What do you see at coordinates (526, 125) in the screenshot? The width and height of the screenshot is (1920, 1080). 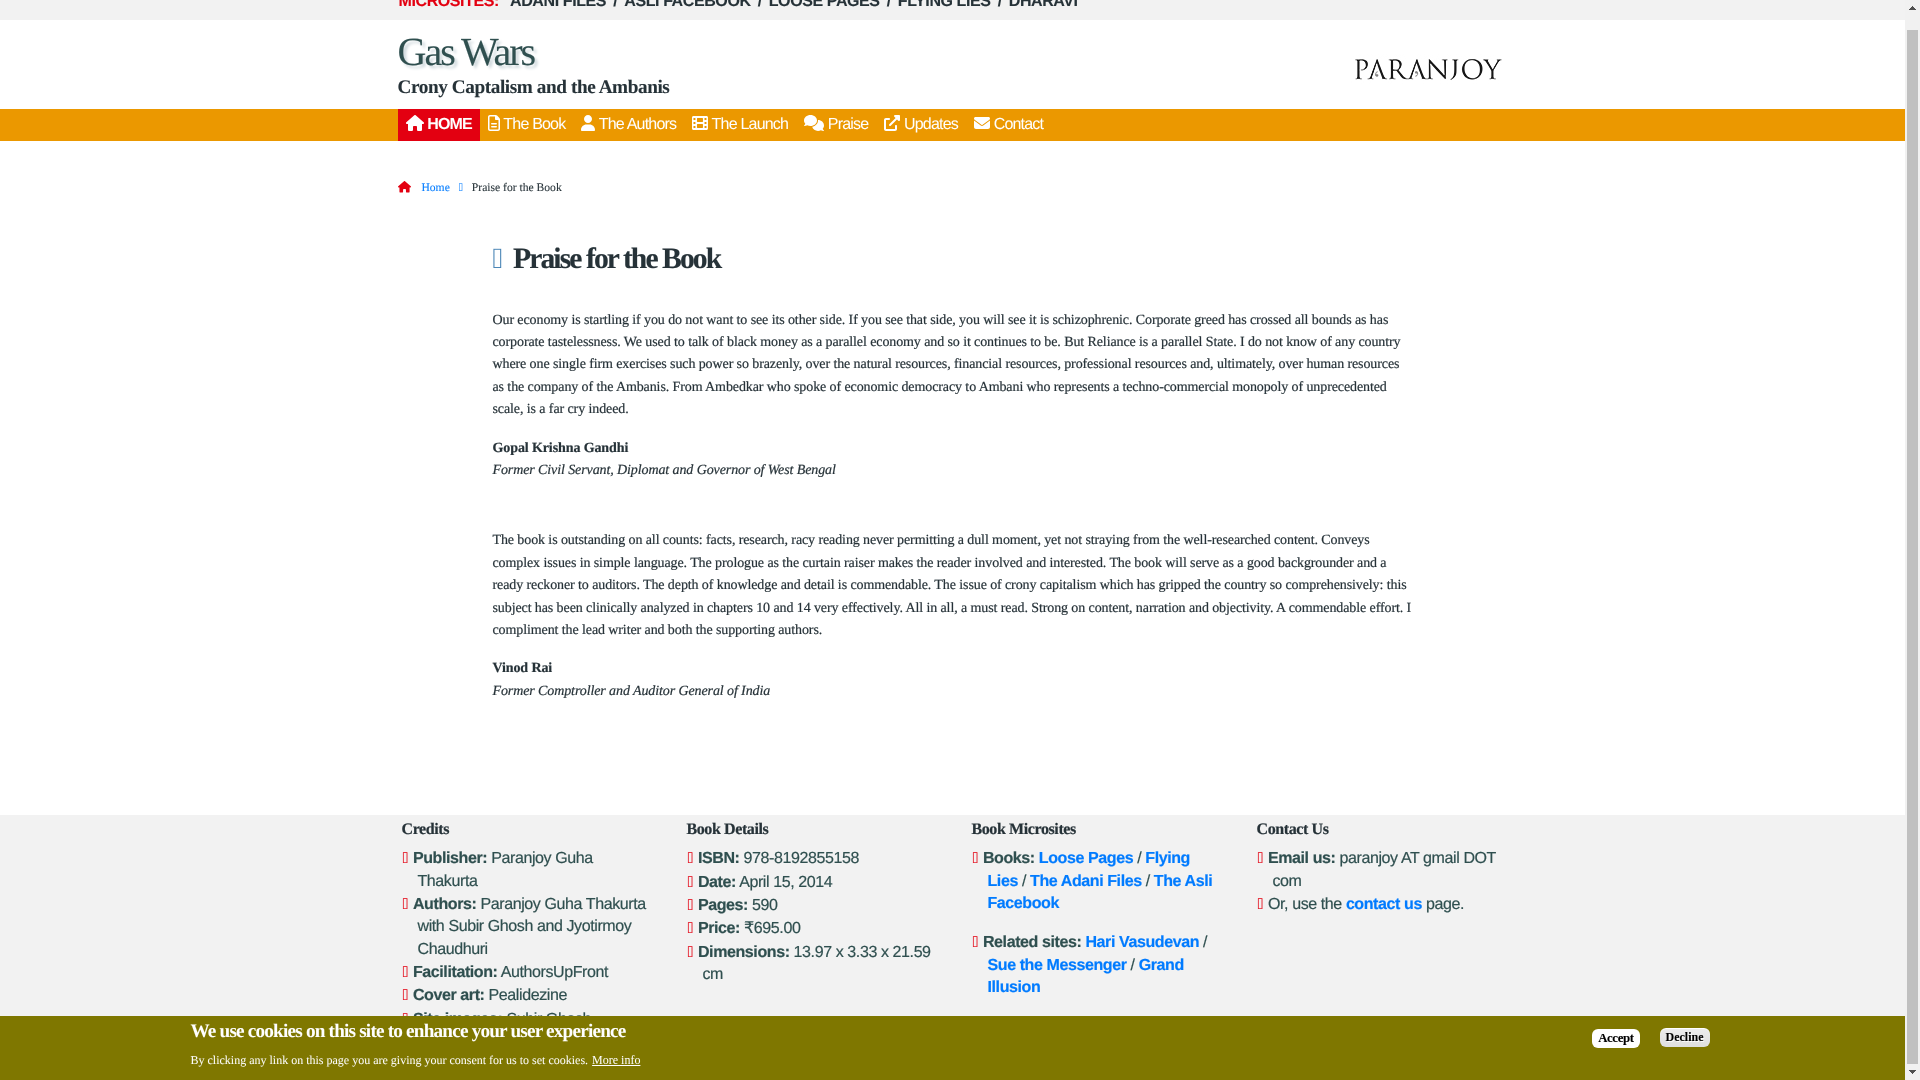 I see `The Book` at bounding box center [526, 125].